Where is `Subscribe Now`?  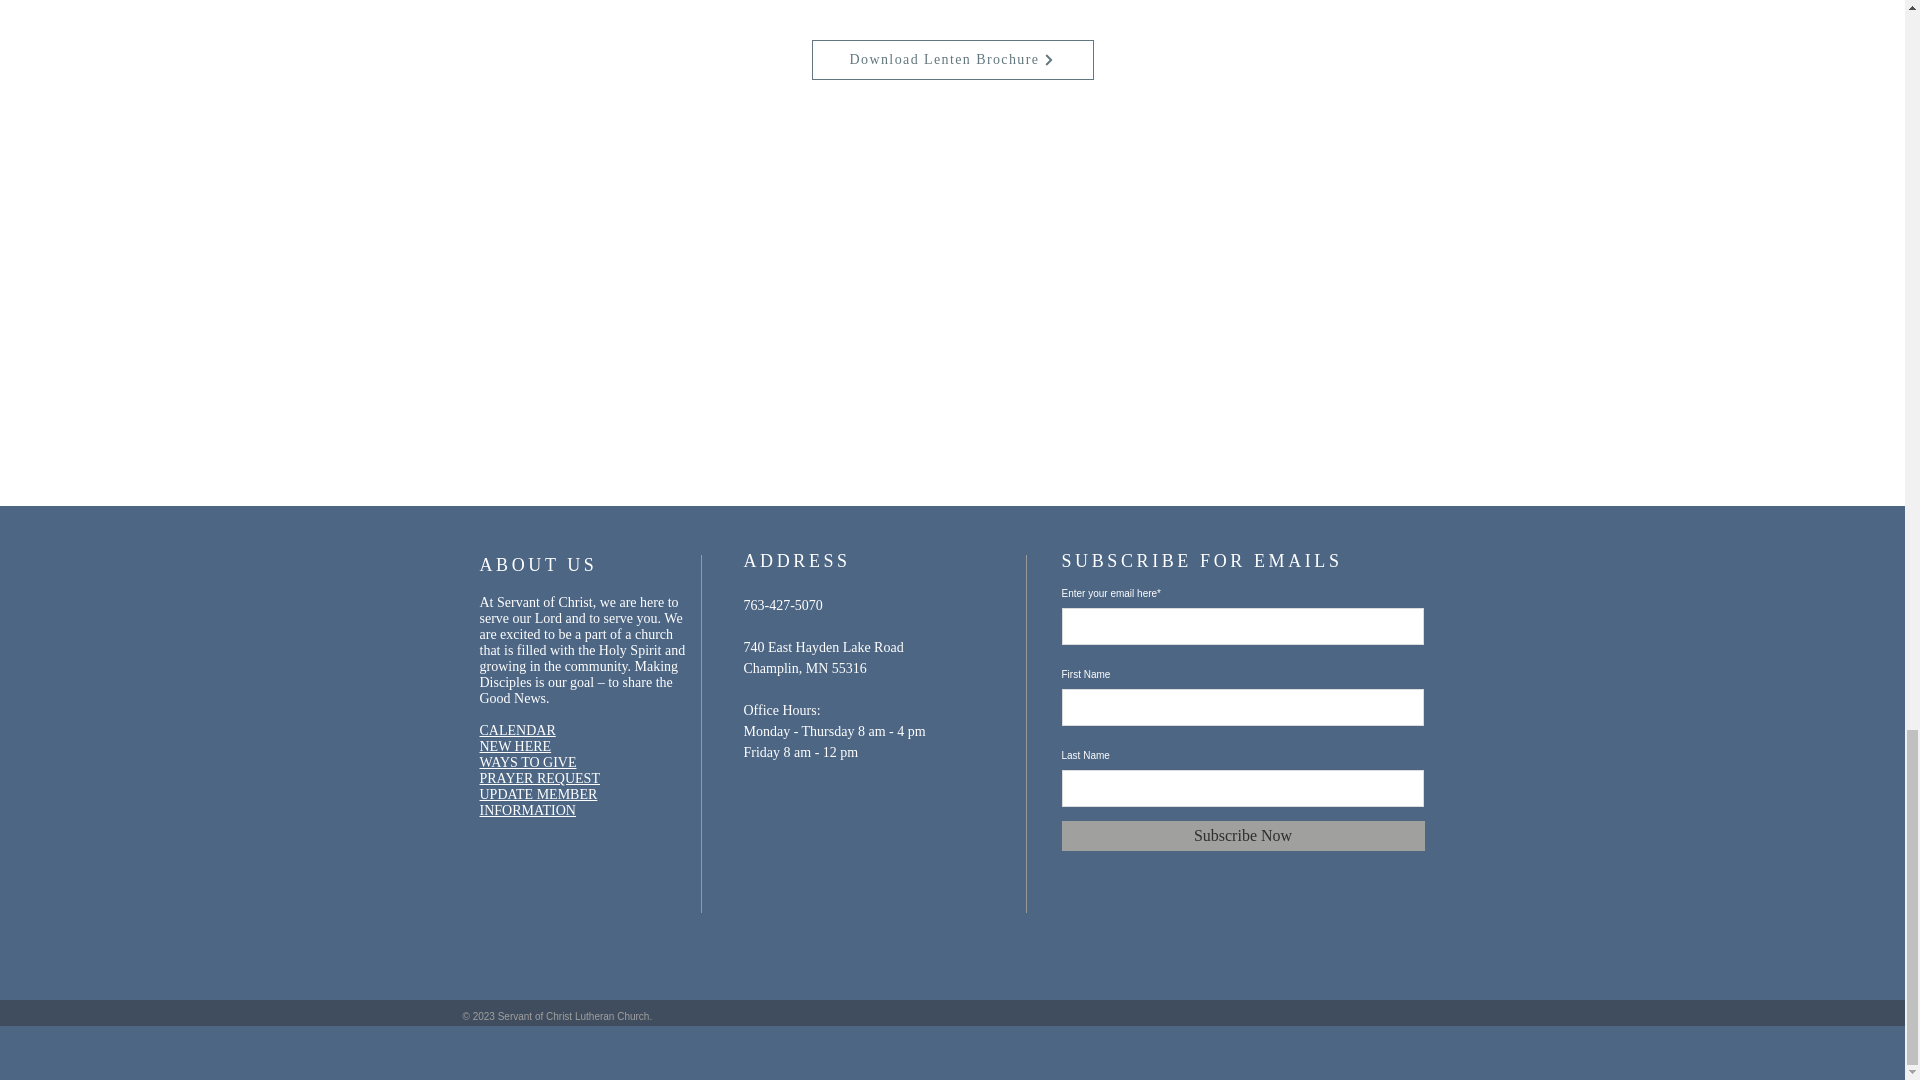 Subscribe Now is located at coordinates (1242, 836).